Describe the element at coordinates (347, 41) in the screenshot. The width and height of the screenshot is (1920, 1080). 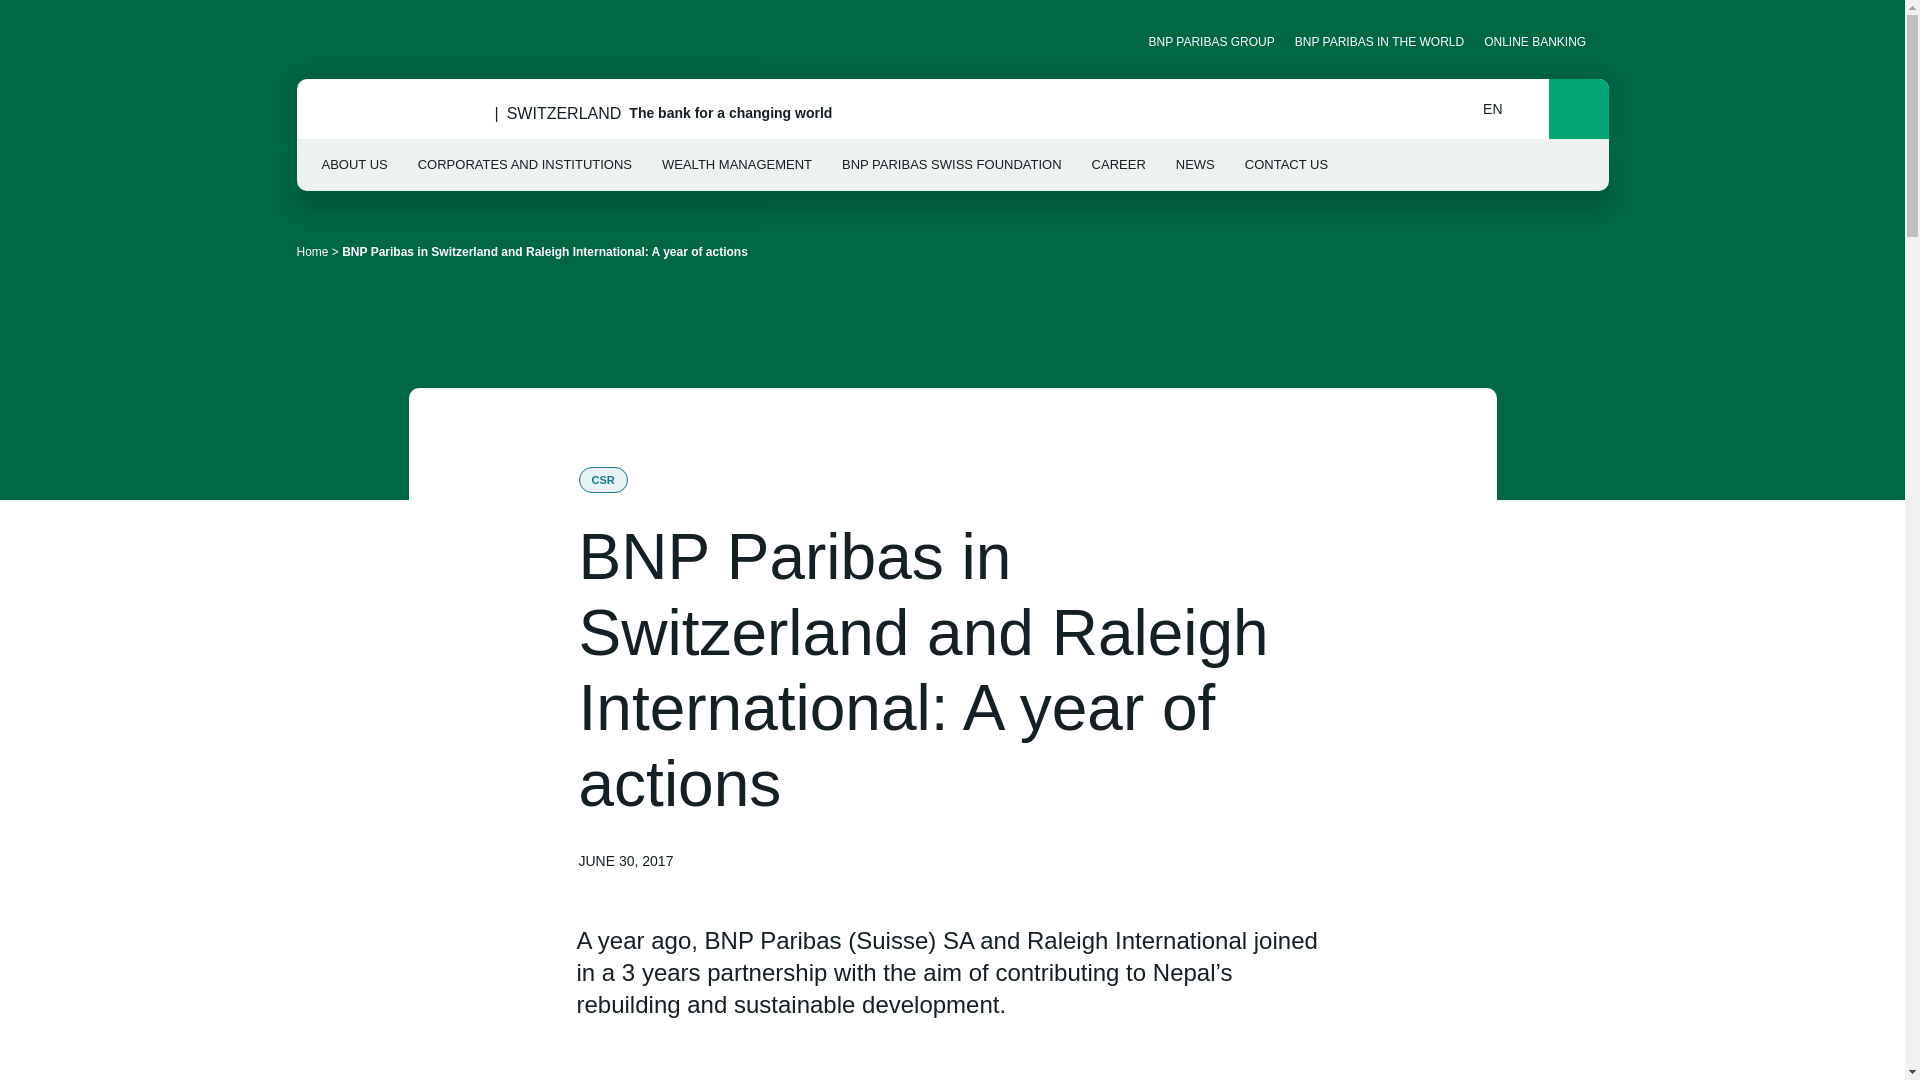
I see `Youtube - New window` at that location.